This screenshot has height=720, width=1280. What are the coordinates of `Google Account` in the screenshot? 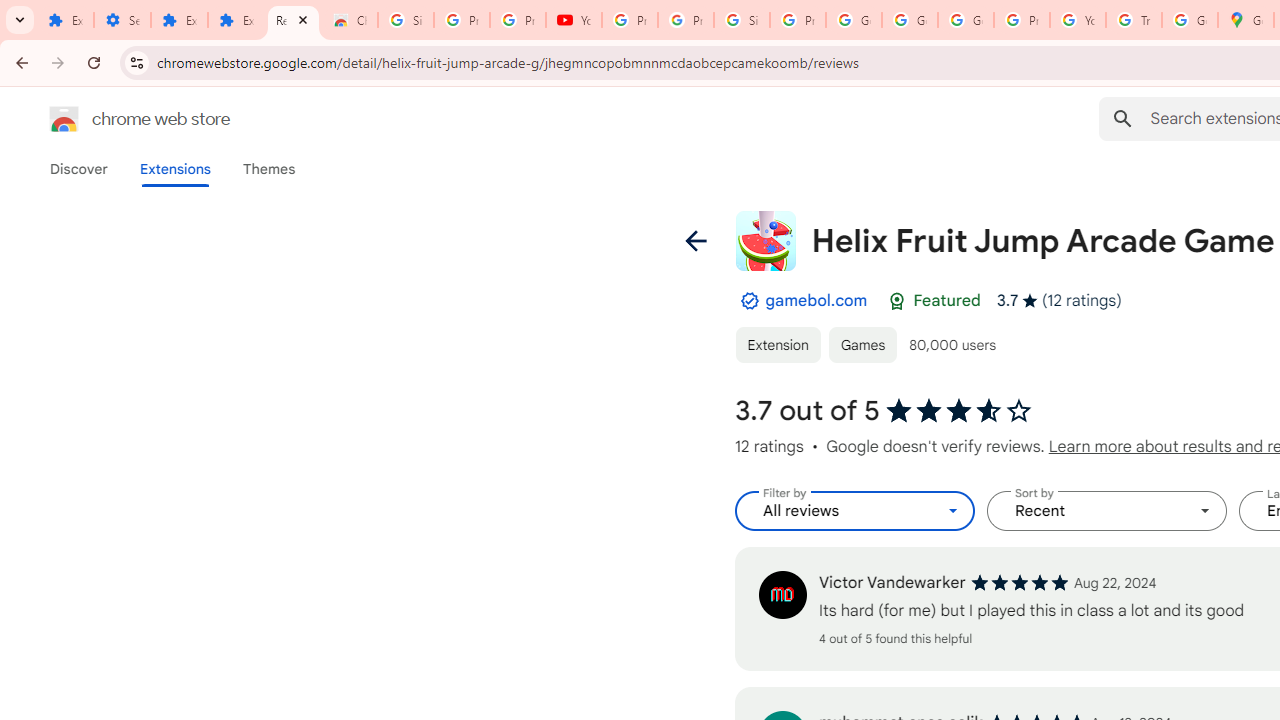 It's located at (853, 20).